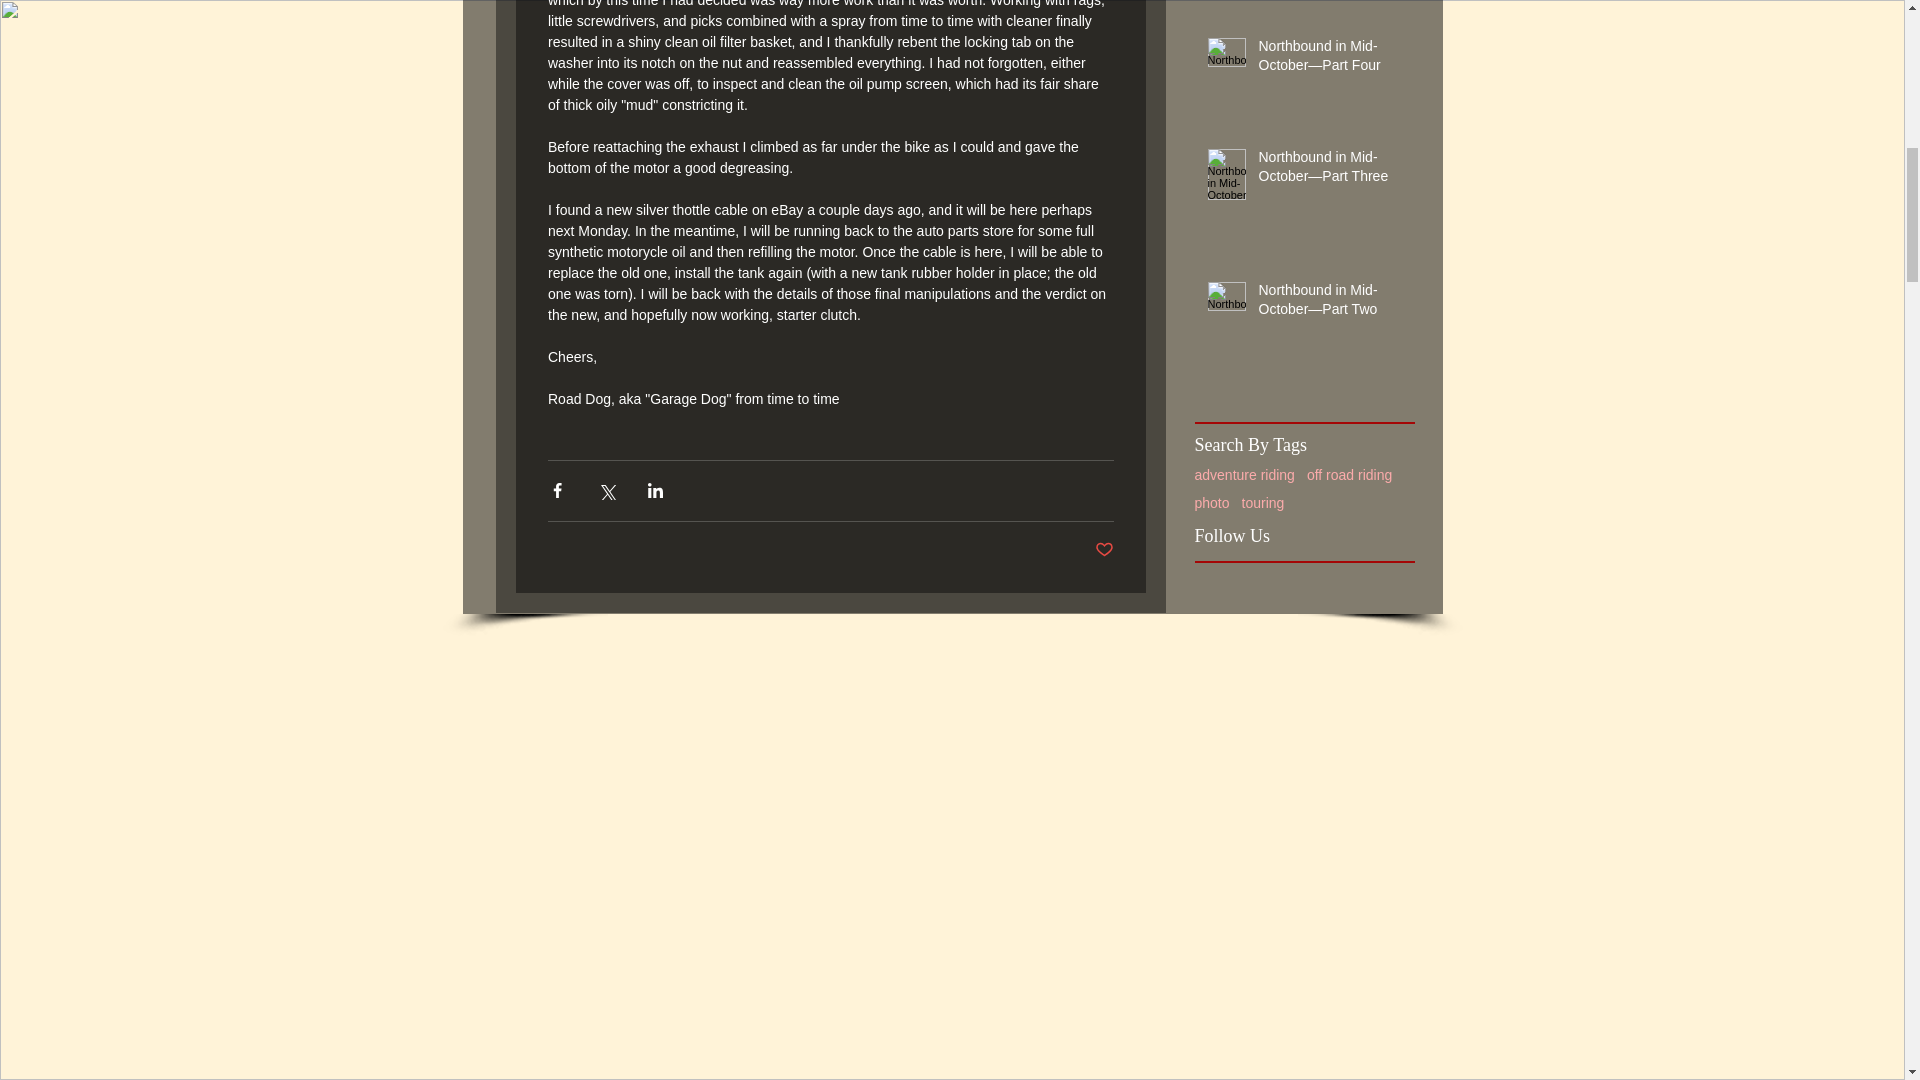  What do you see at coordinates (1211, 502) in the screenshot?
I see `photo` at bounding box center [1211, 502].